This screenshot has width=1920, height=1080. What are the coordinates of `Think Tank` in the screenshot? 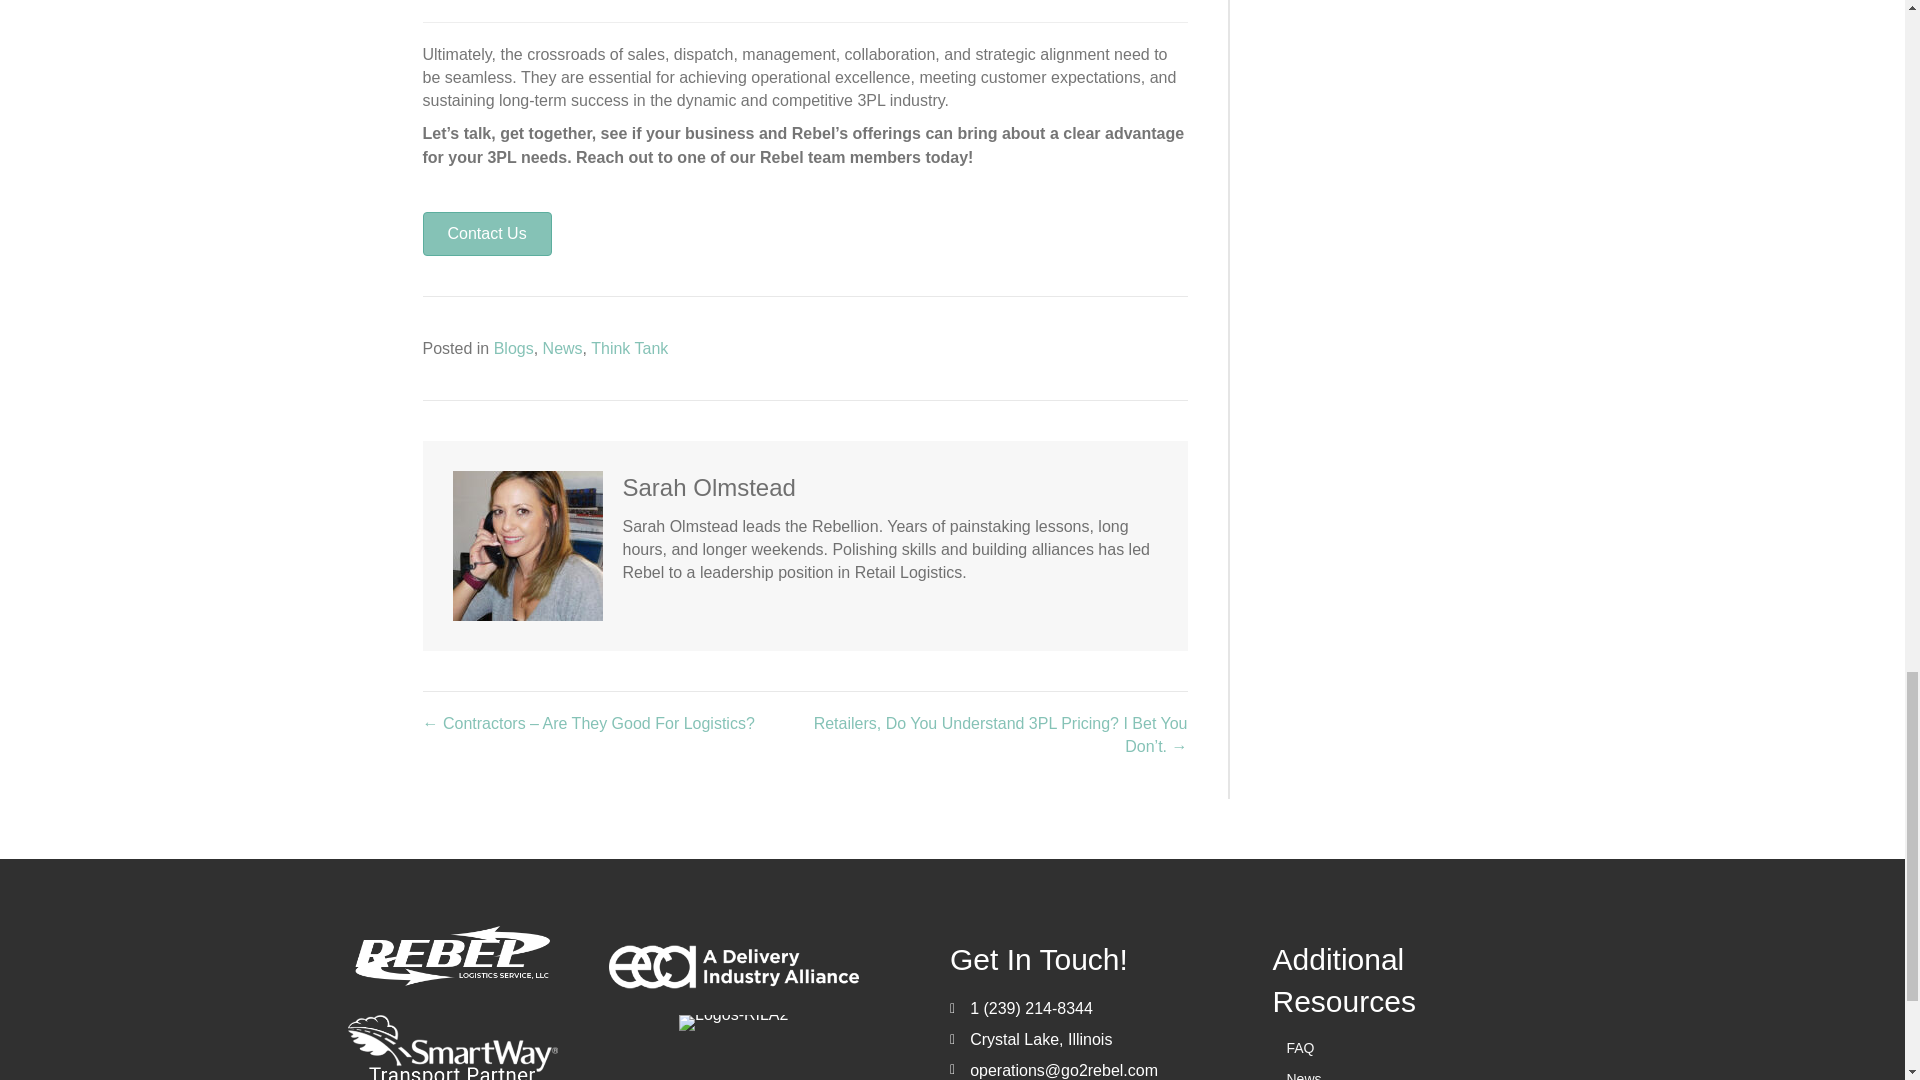 It's located at (630, 348).